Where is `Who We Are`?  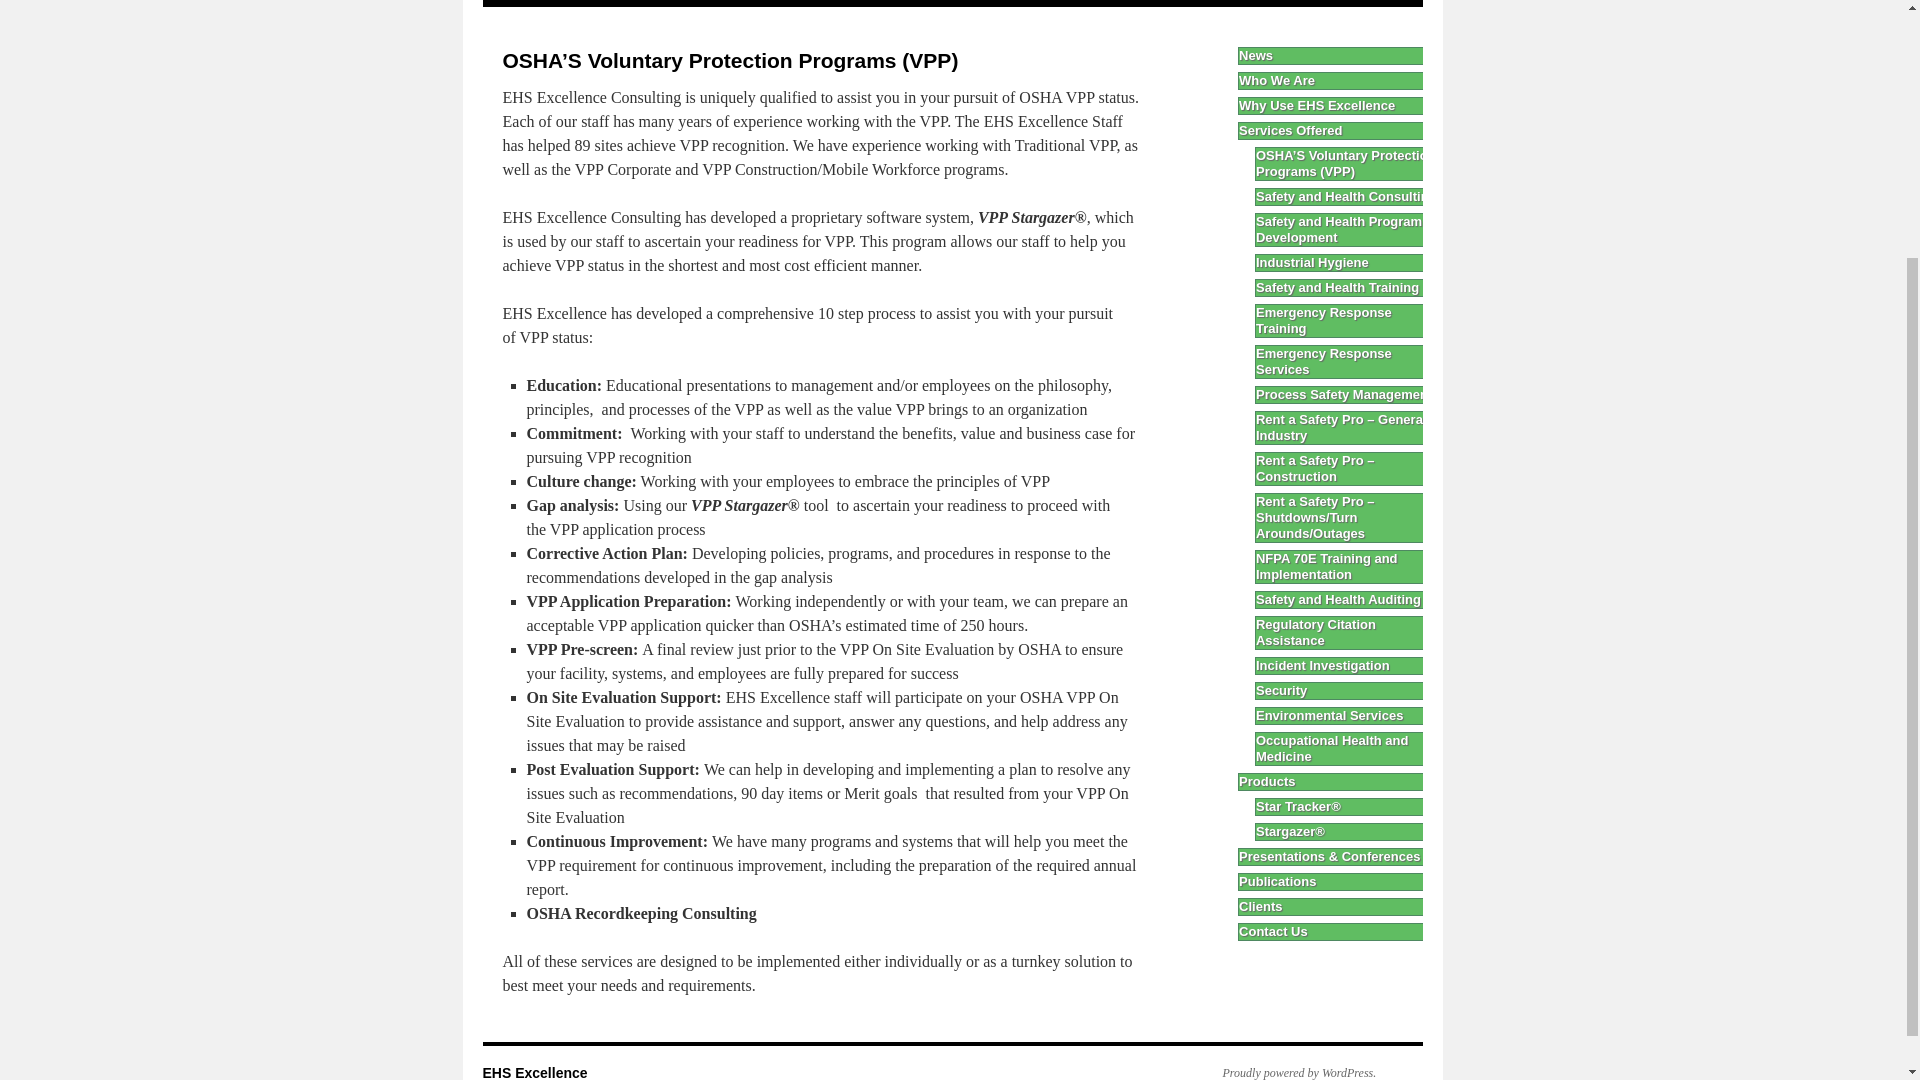 Who We Are is located at coordinates (1340, 80).